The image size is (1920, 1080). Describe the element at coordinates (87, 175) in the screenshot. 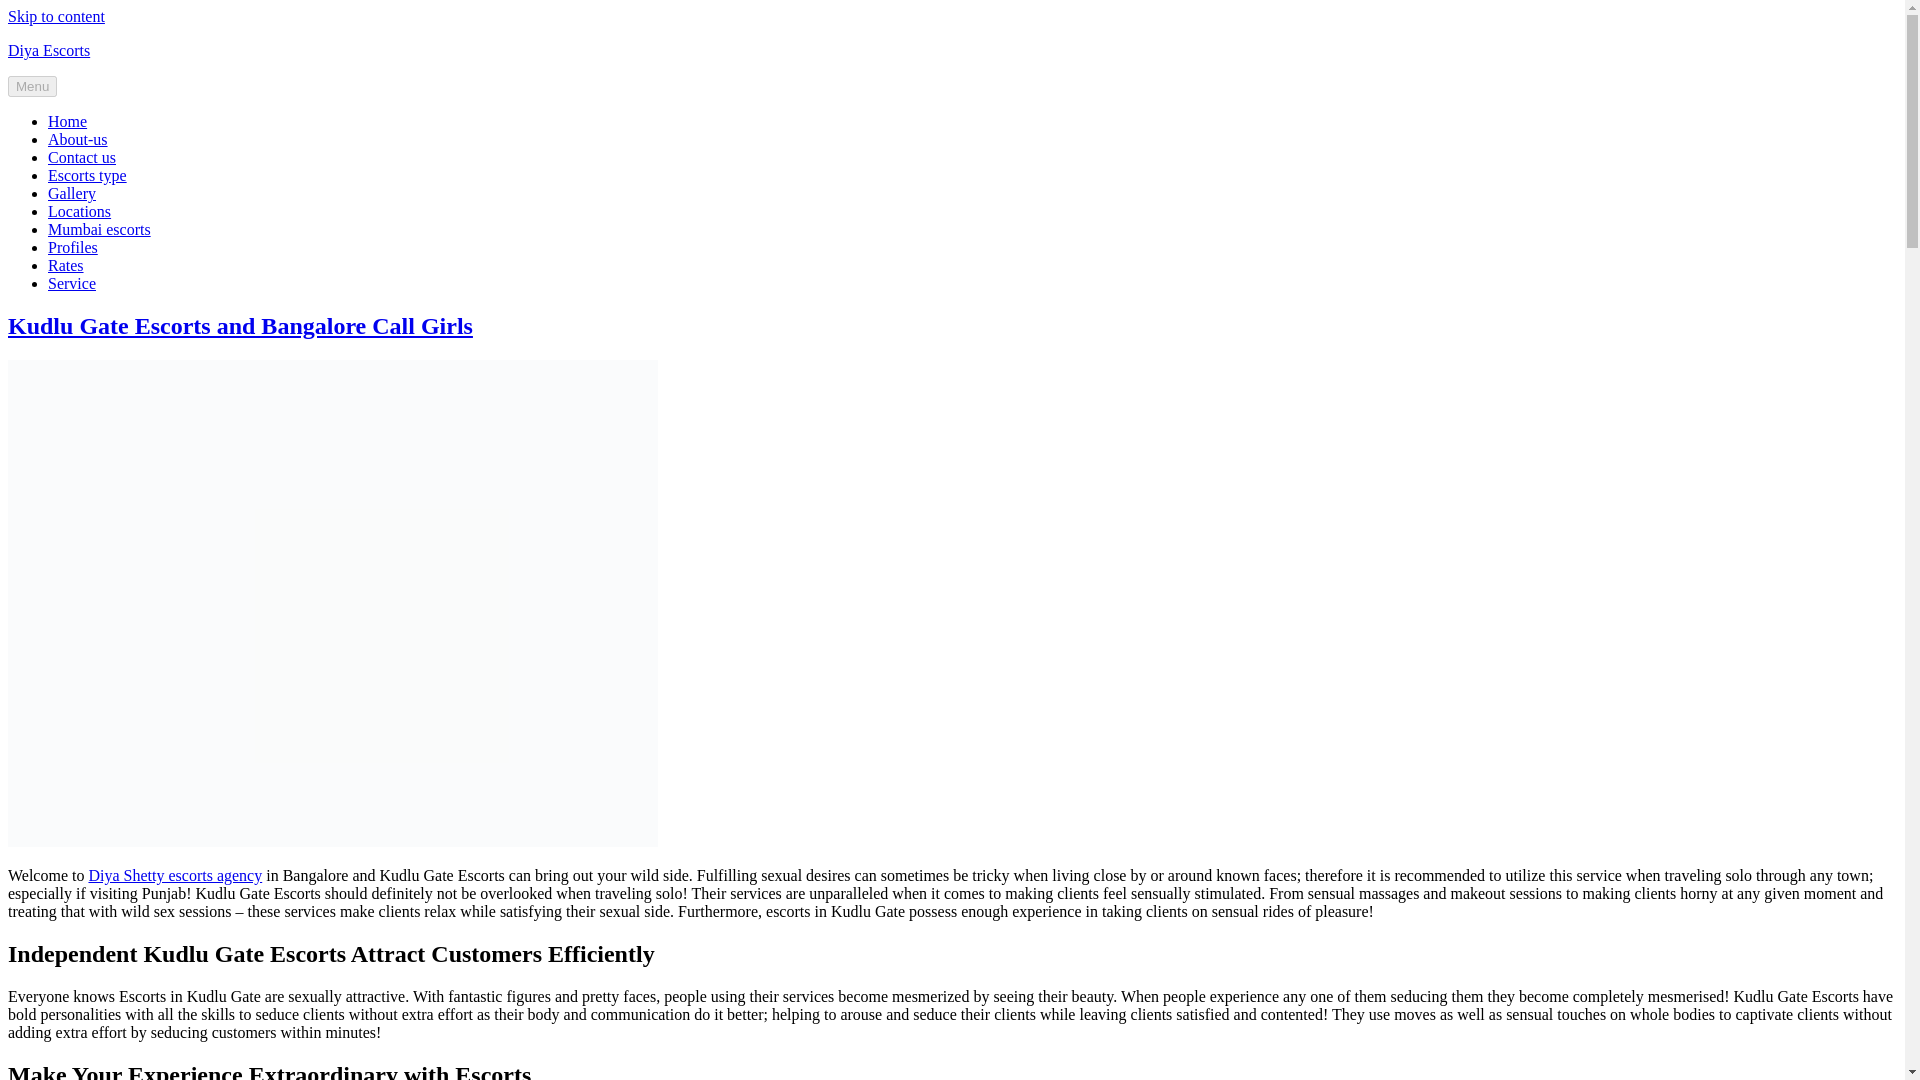

I see `Escorts type` at that location.